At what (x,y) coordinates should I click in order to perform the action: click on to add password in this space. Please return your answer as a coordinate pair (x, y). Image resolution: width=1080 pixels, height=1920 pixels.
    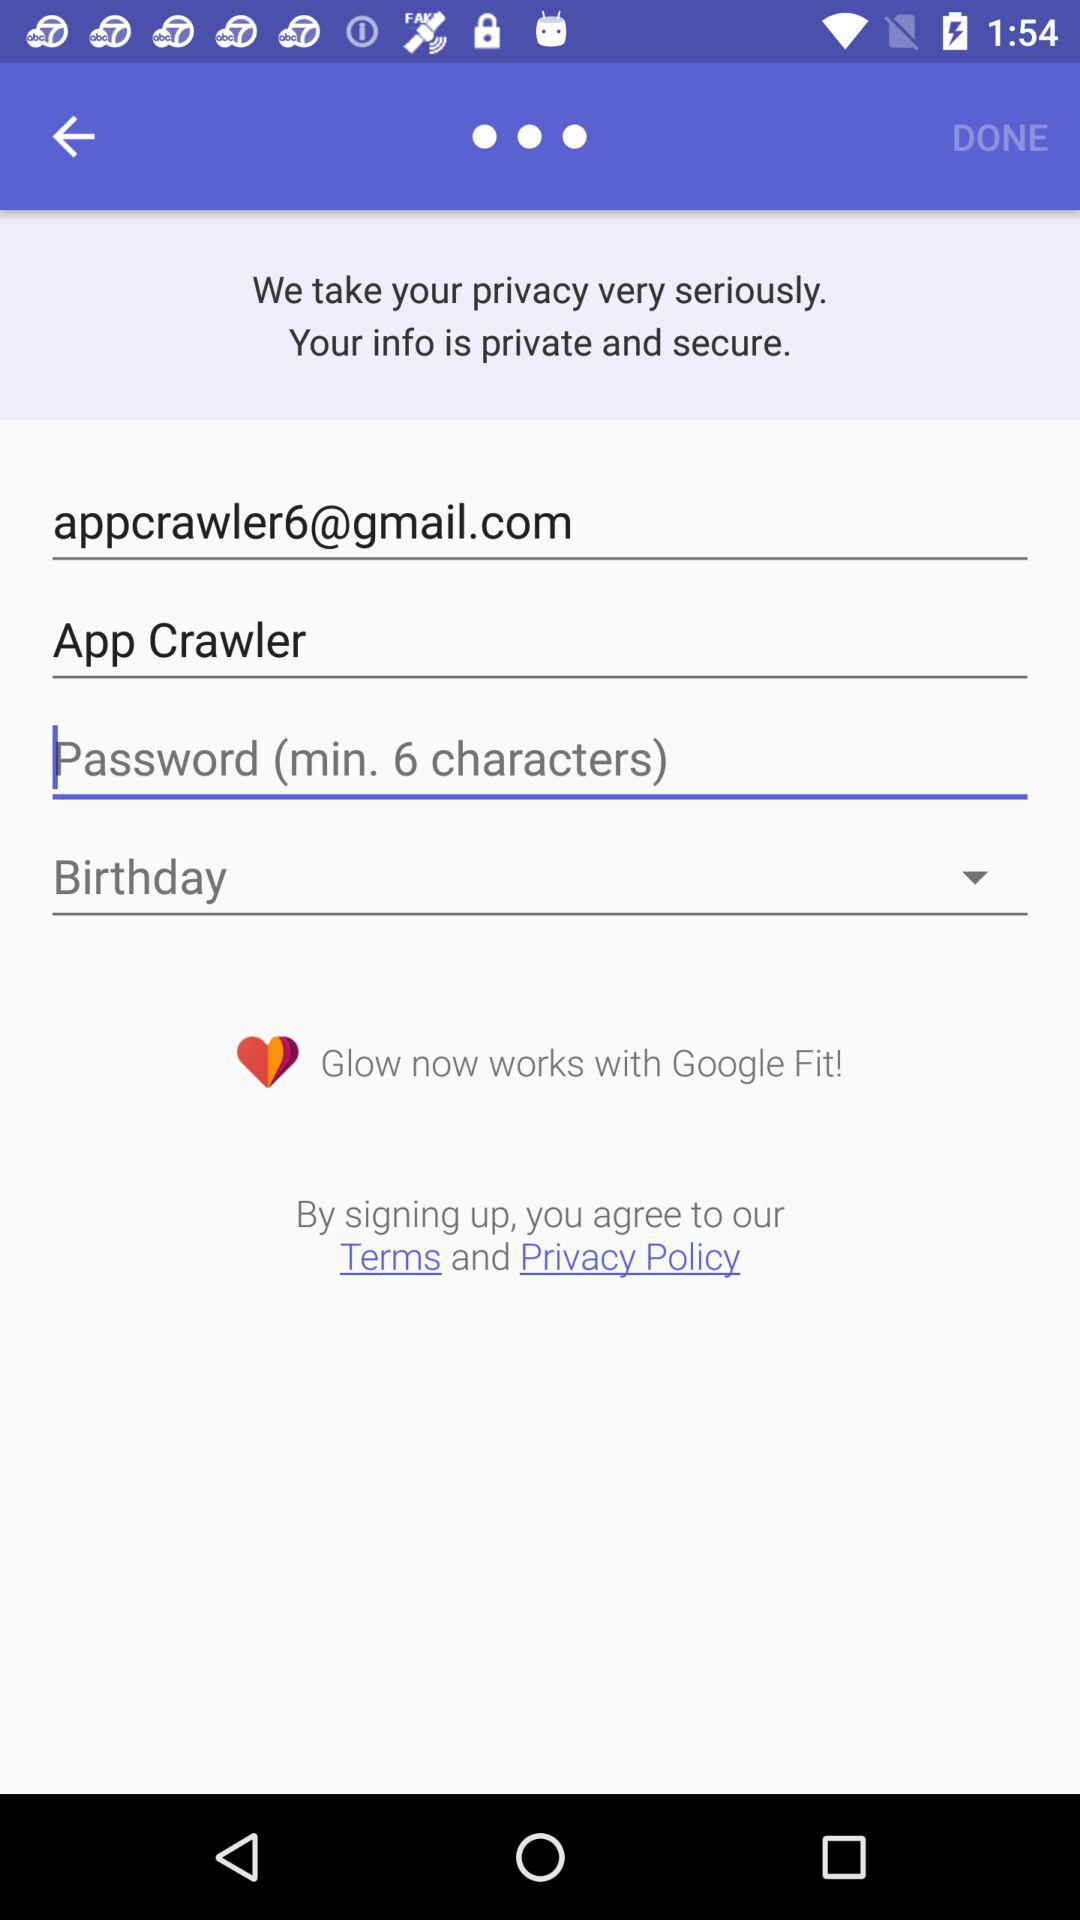
    Looking at the image, I should click on (540, 758).